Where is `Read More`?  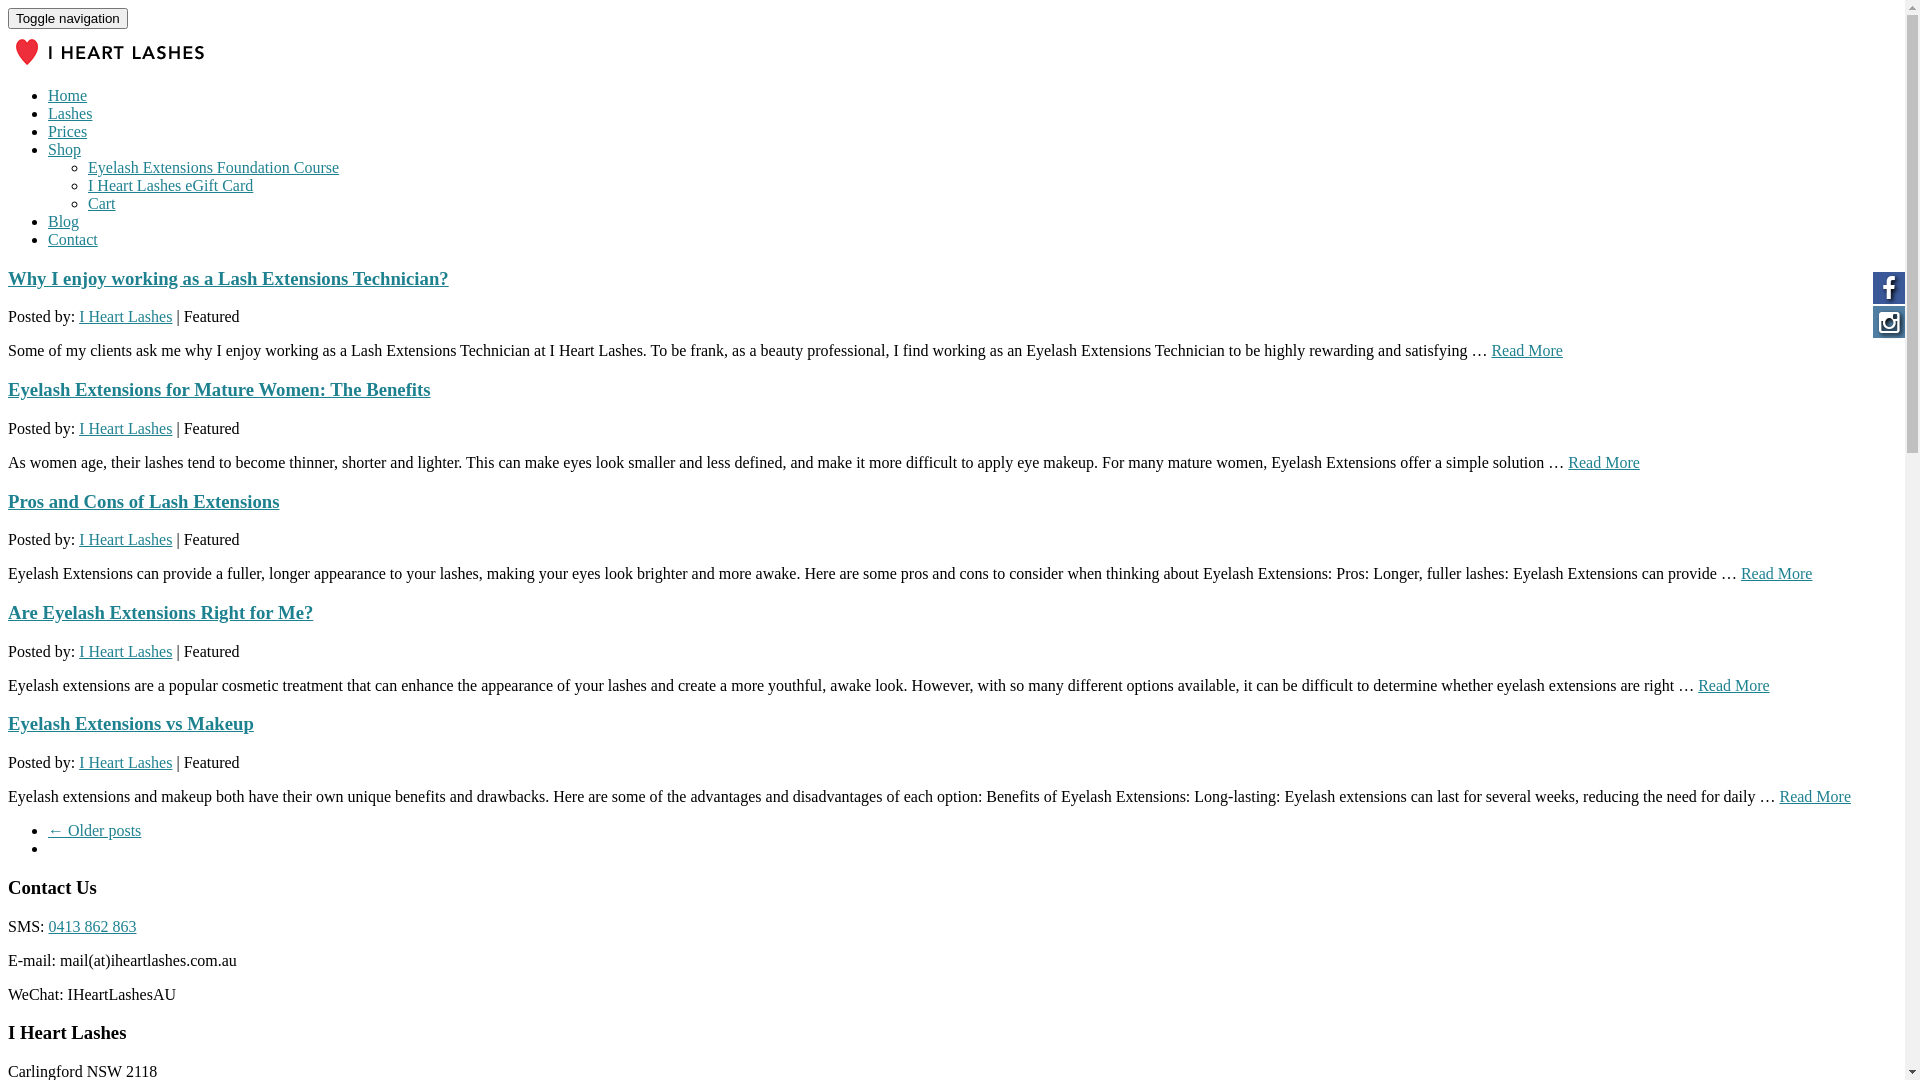
Read More is located at coordinates (1604, 462).